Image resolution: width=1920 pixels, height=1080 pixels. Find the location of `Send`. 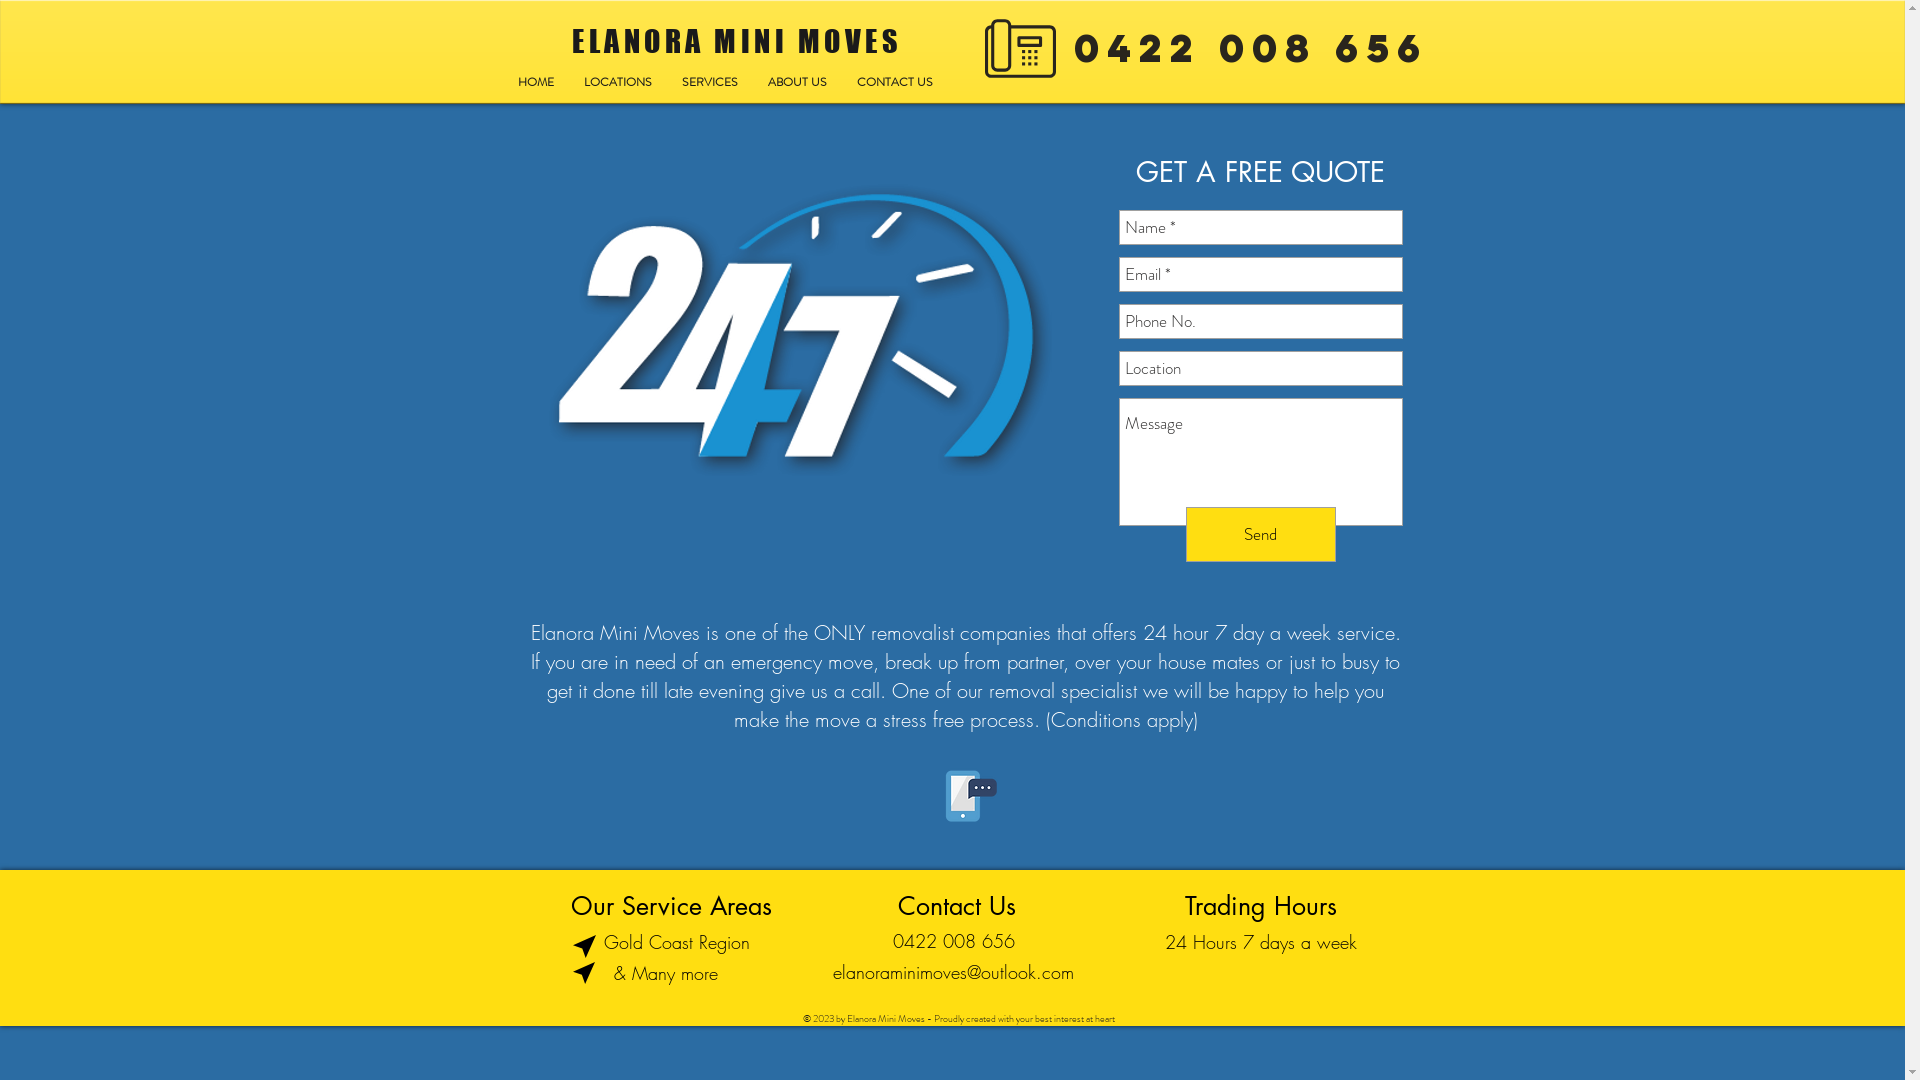

Send is located at coordinates (1261, 534).